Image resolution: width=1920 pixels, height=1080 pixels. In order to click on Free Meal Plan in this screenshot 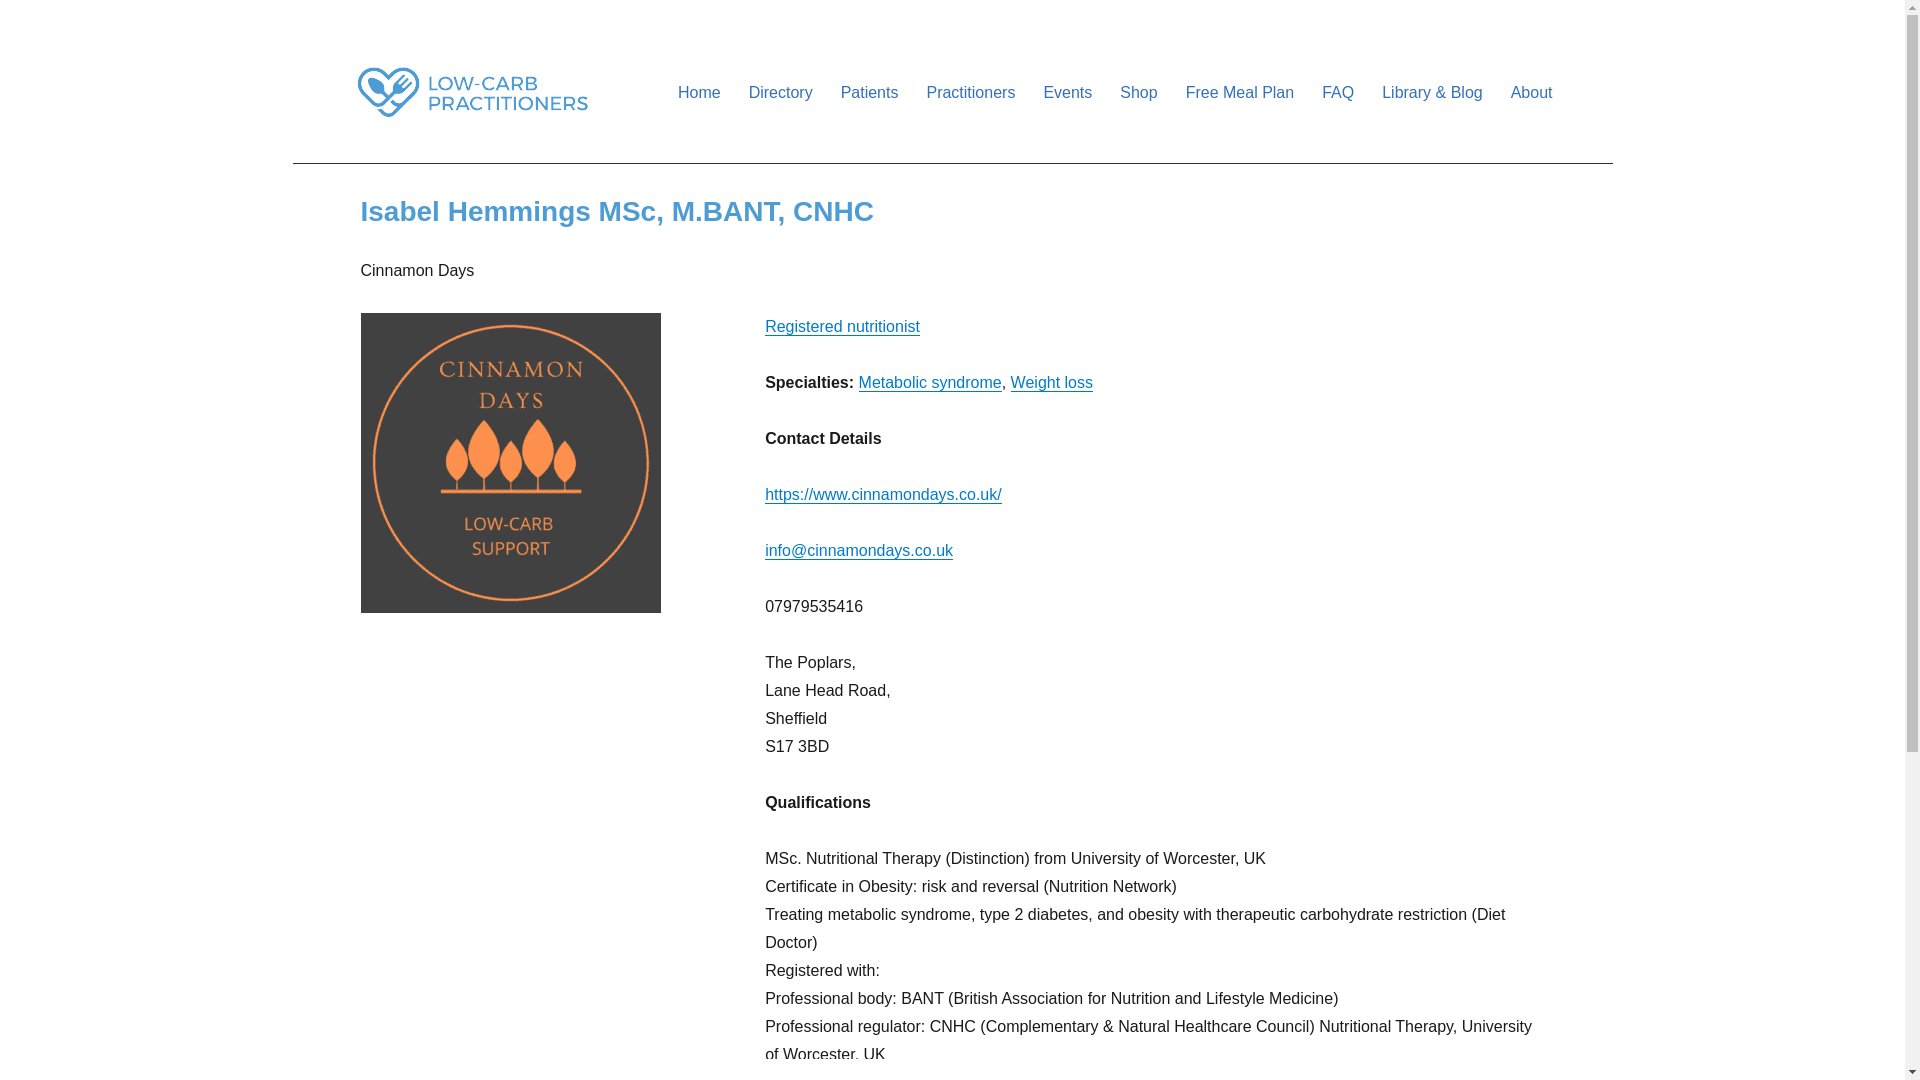, I will do `click(1240, 92)`.